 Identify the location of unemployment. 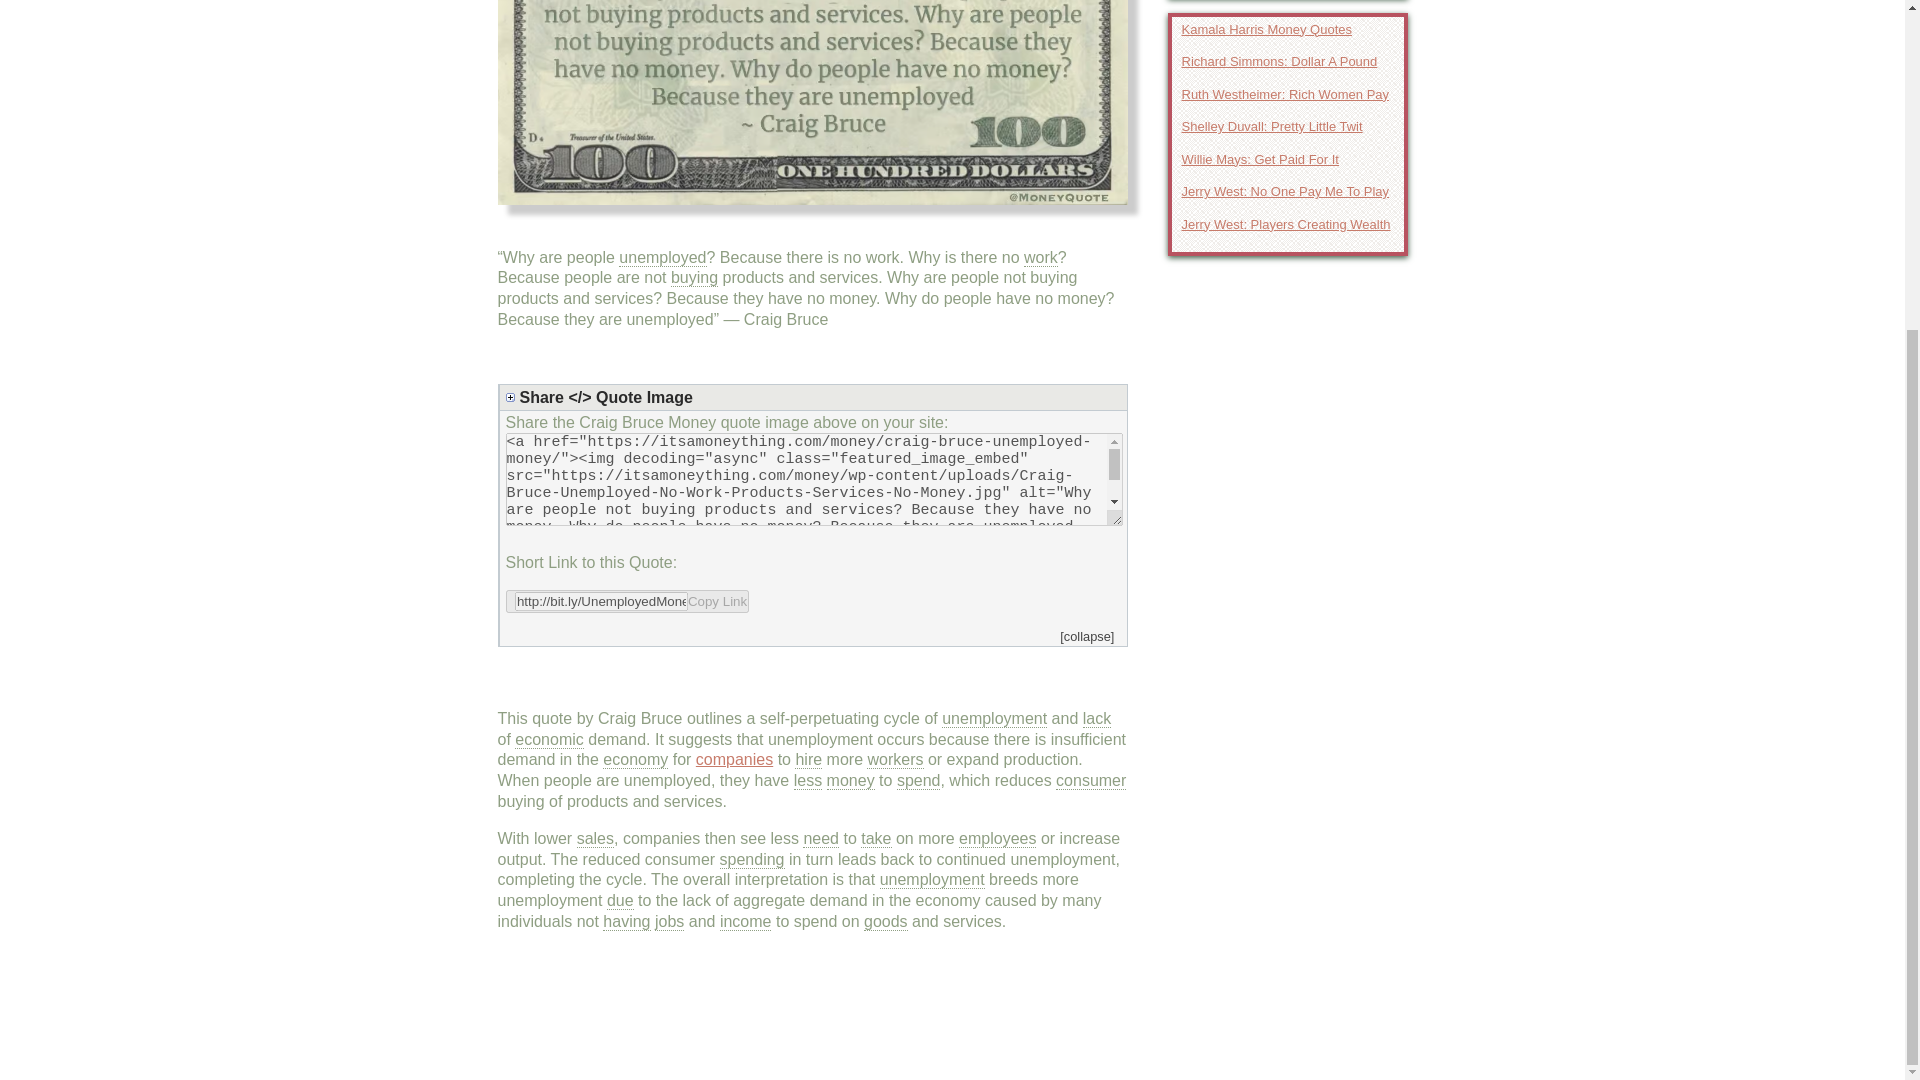
(994, 718).